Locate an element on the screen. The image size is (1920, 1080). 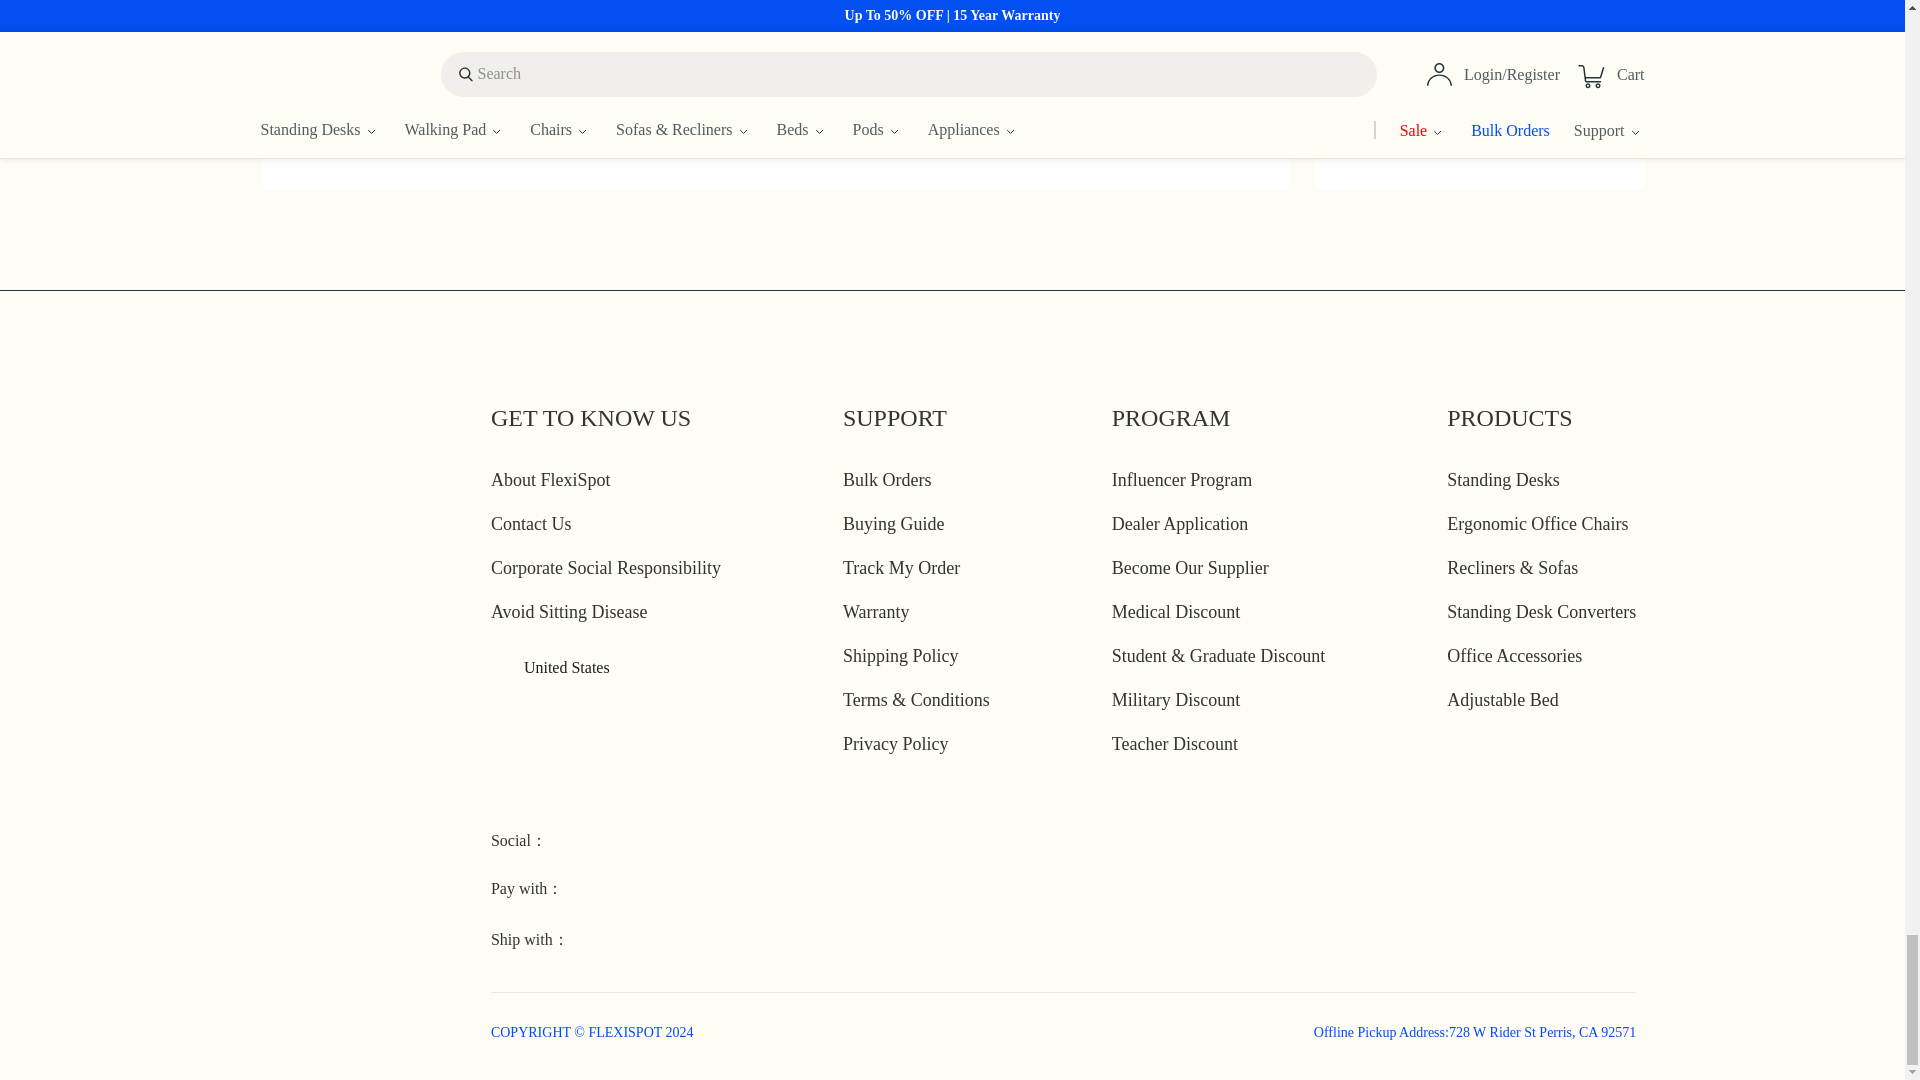
About FlexiSpot is located at coordinates (550, 480).